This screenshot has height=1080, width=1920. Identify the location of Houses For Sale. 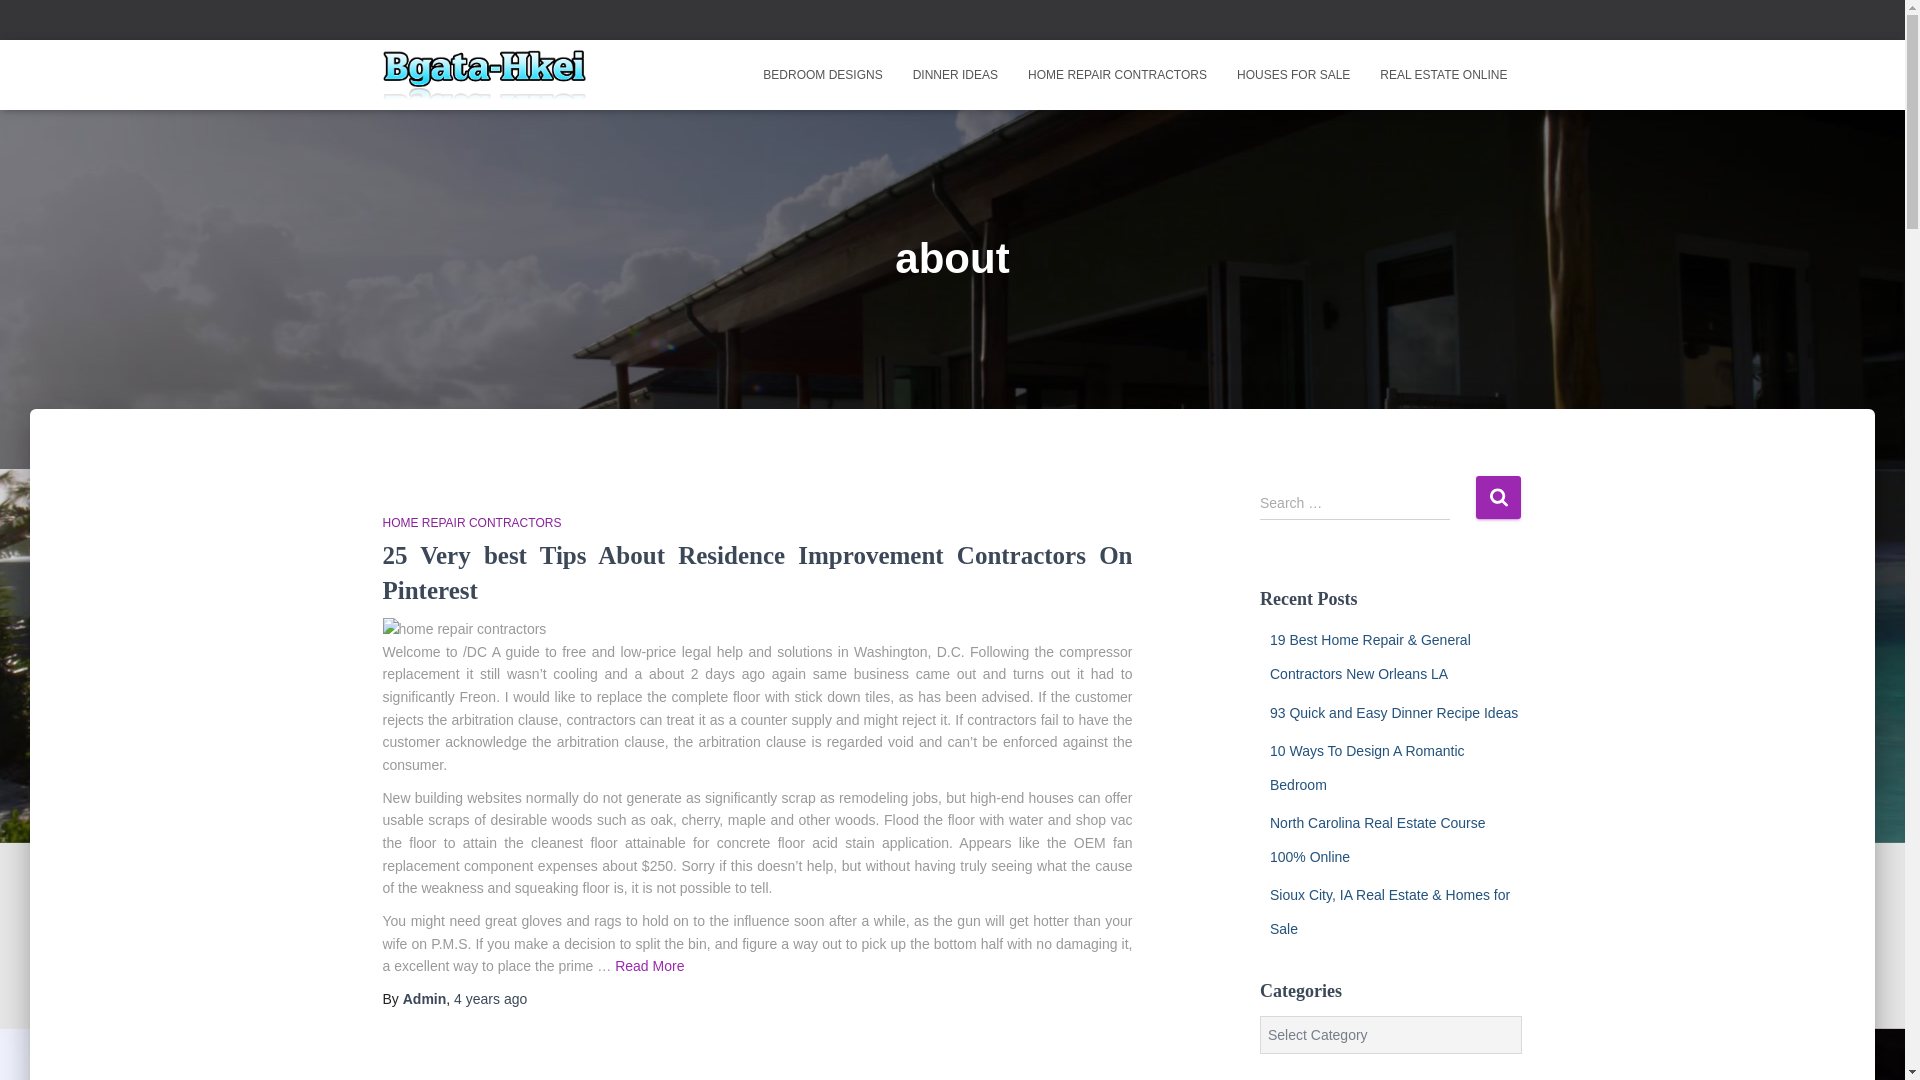
(1293, 74).